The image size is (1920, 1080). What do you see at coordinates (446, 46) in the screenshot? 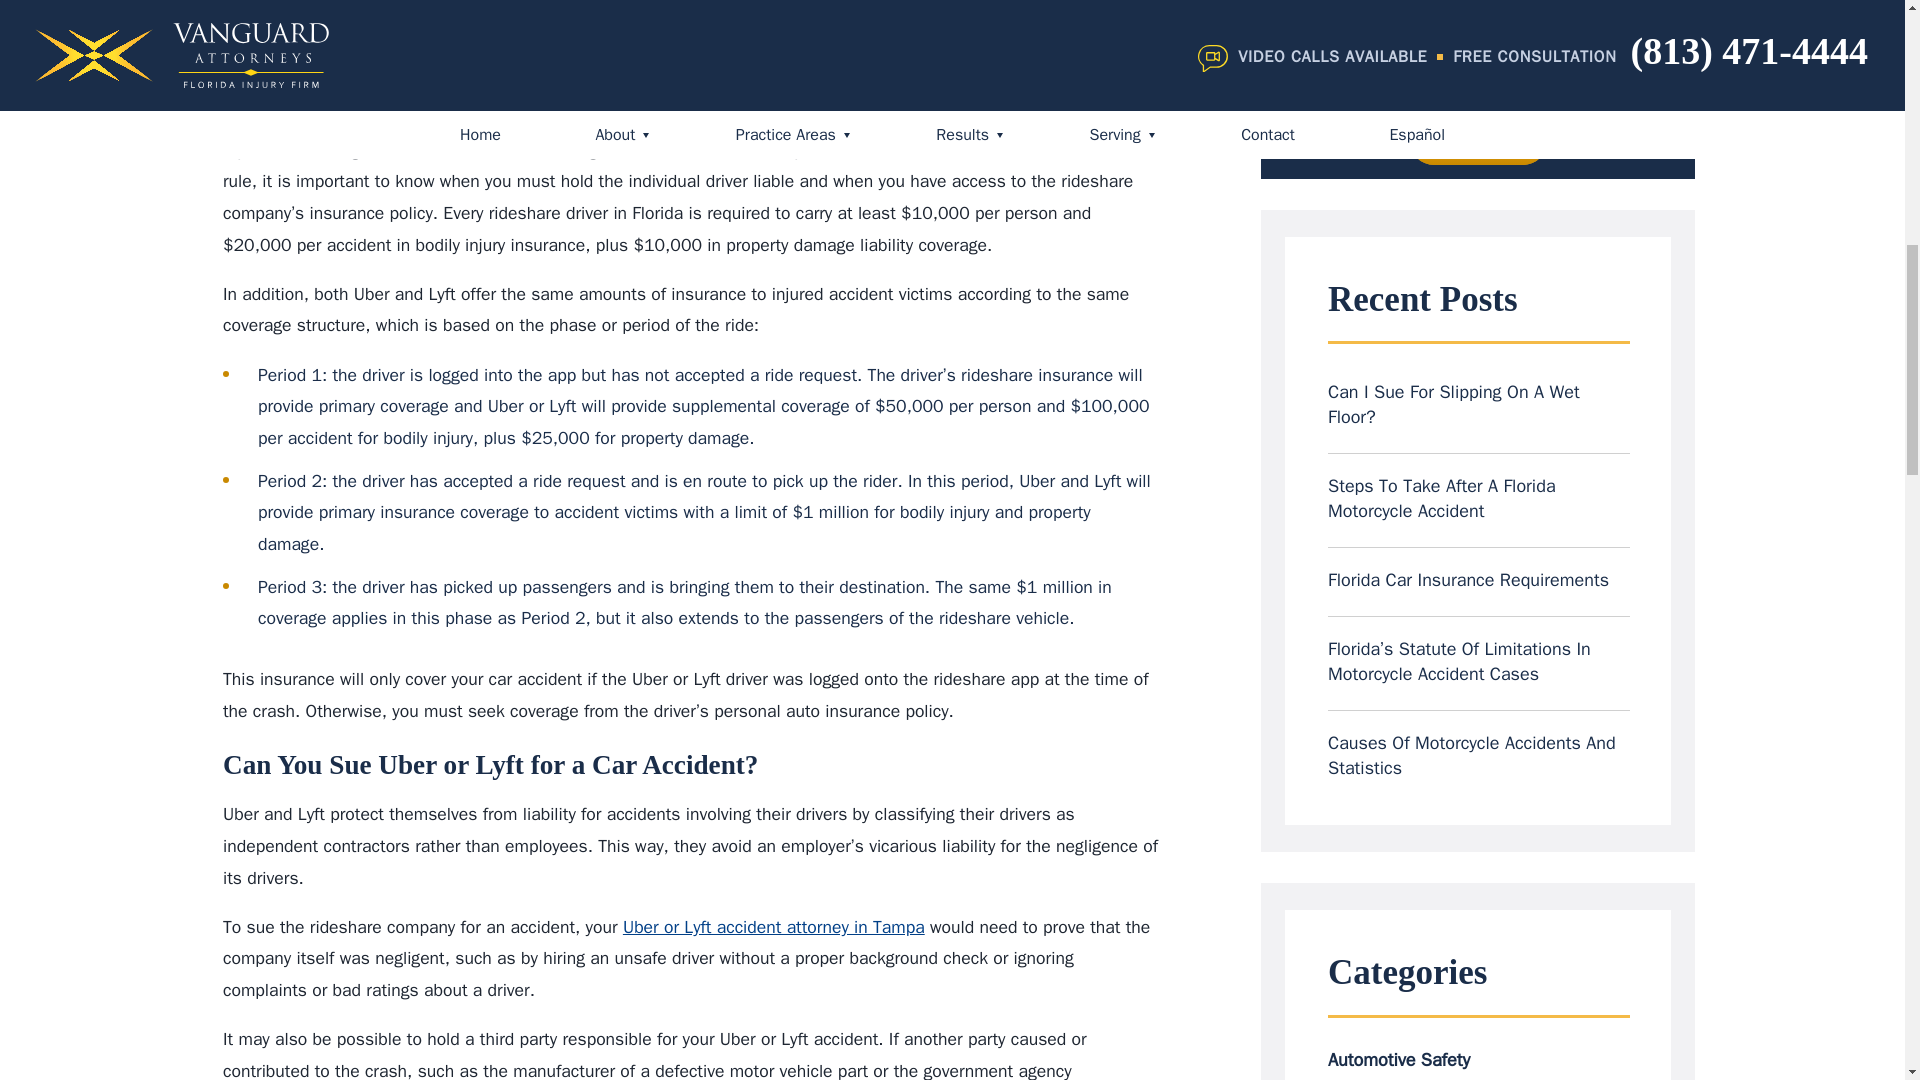
I see `serious injury tort exemption` at bounding box center [446, 46].